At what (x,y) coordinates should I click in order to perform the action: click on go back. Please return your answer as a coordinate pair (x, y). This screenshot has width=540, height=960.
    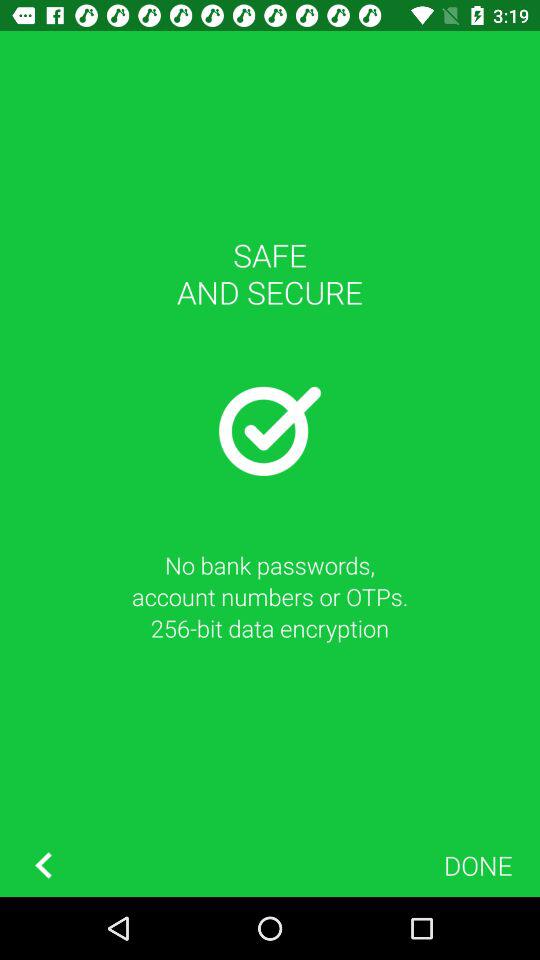
    Looking at the image, I should click on (43, 866).